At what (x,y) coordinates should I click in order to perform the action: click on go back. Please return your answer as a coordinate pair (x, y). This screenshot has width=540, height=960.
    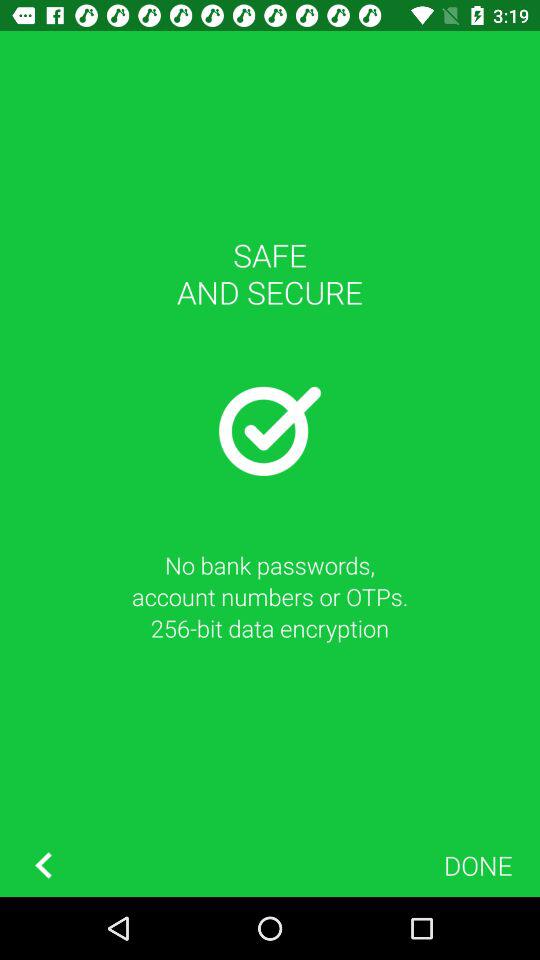
    Looking at the image, I should click on (43, 866).